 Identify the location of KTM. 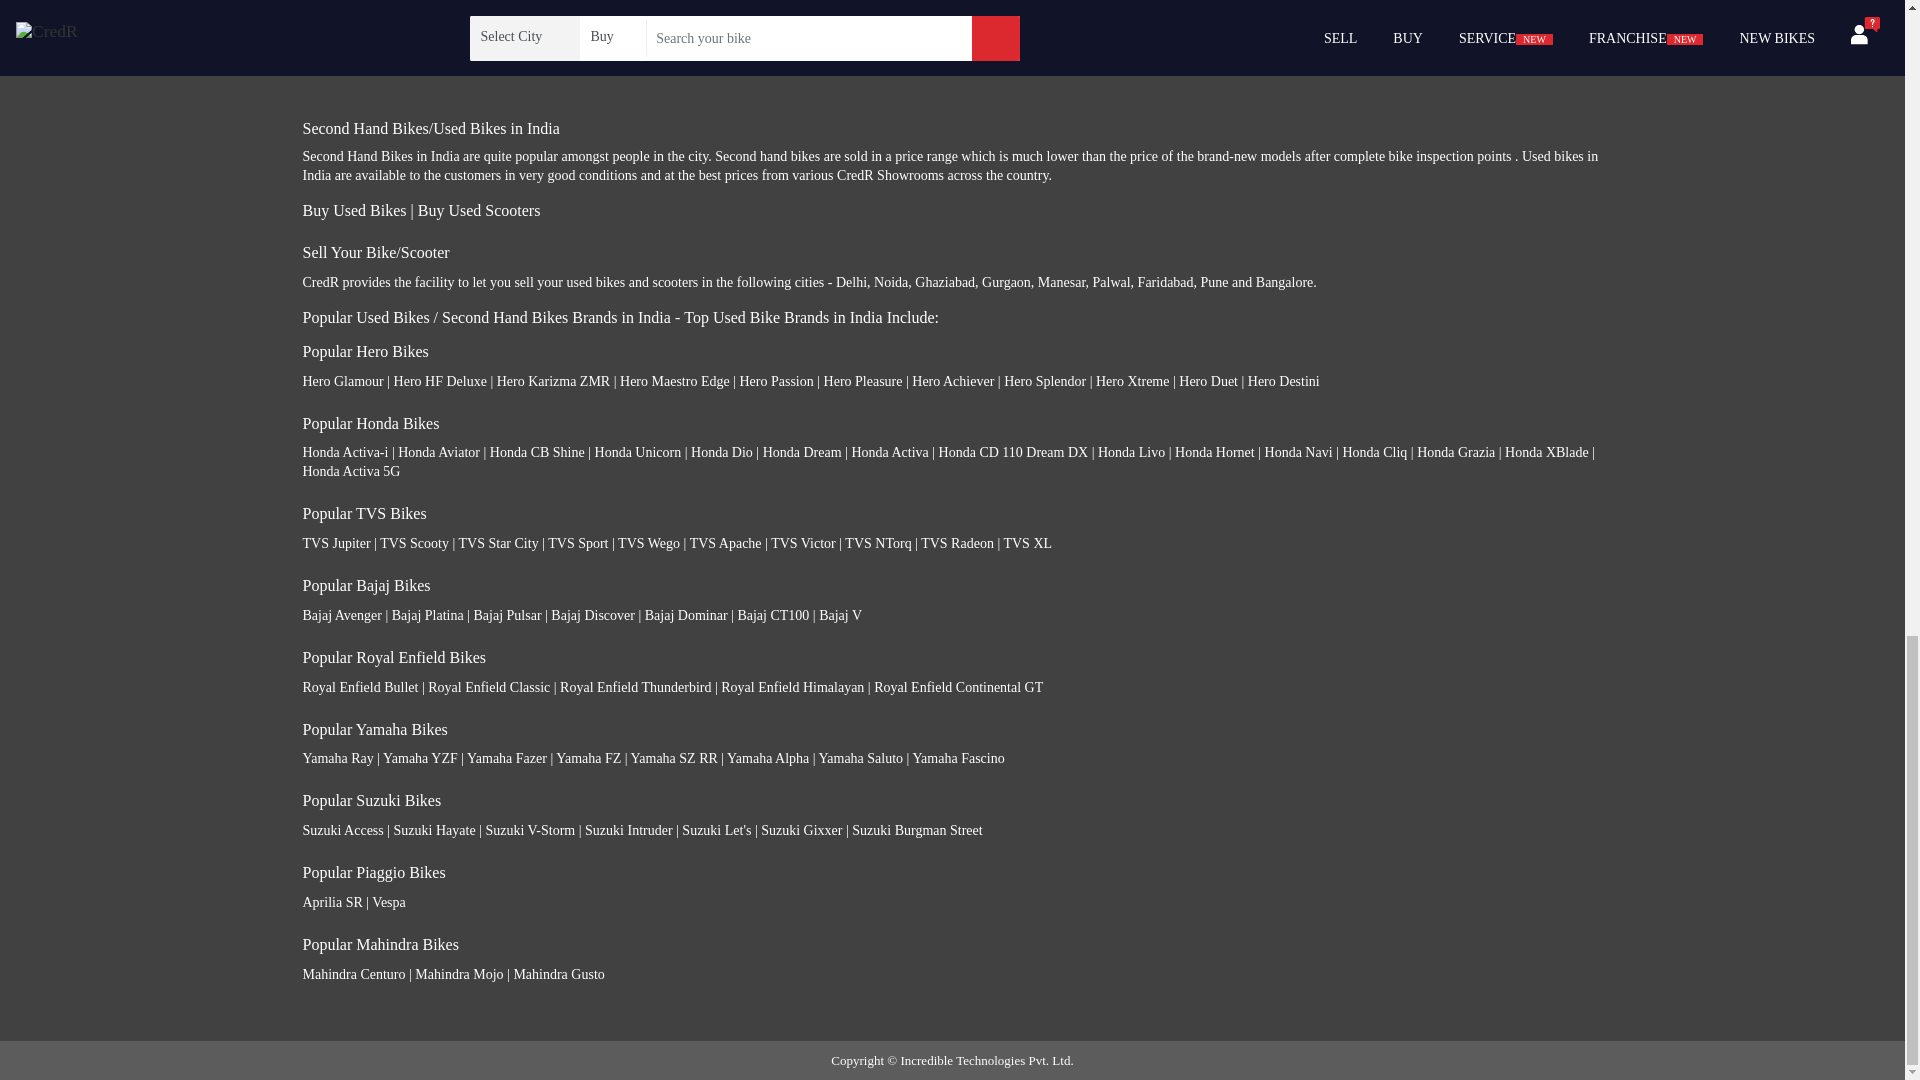
(316, 68).